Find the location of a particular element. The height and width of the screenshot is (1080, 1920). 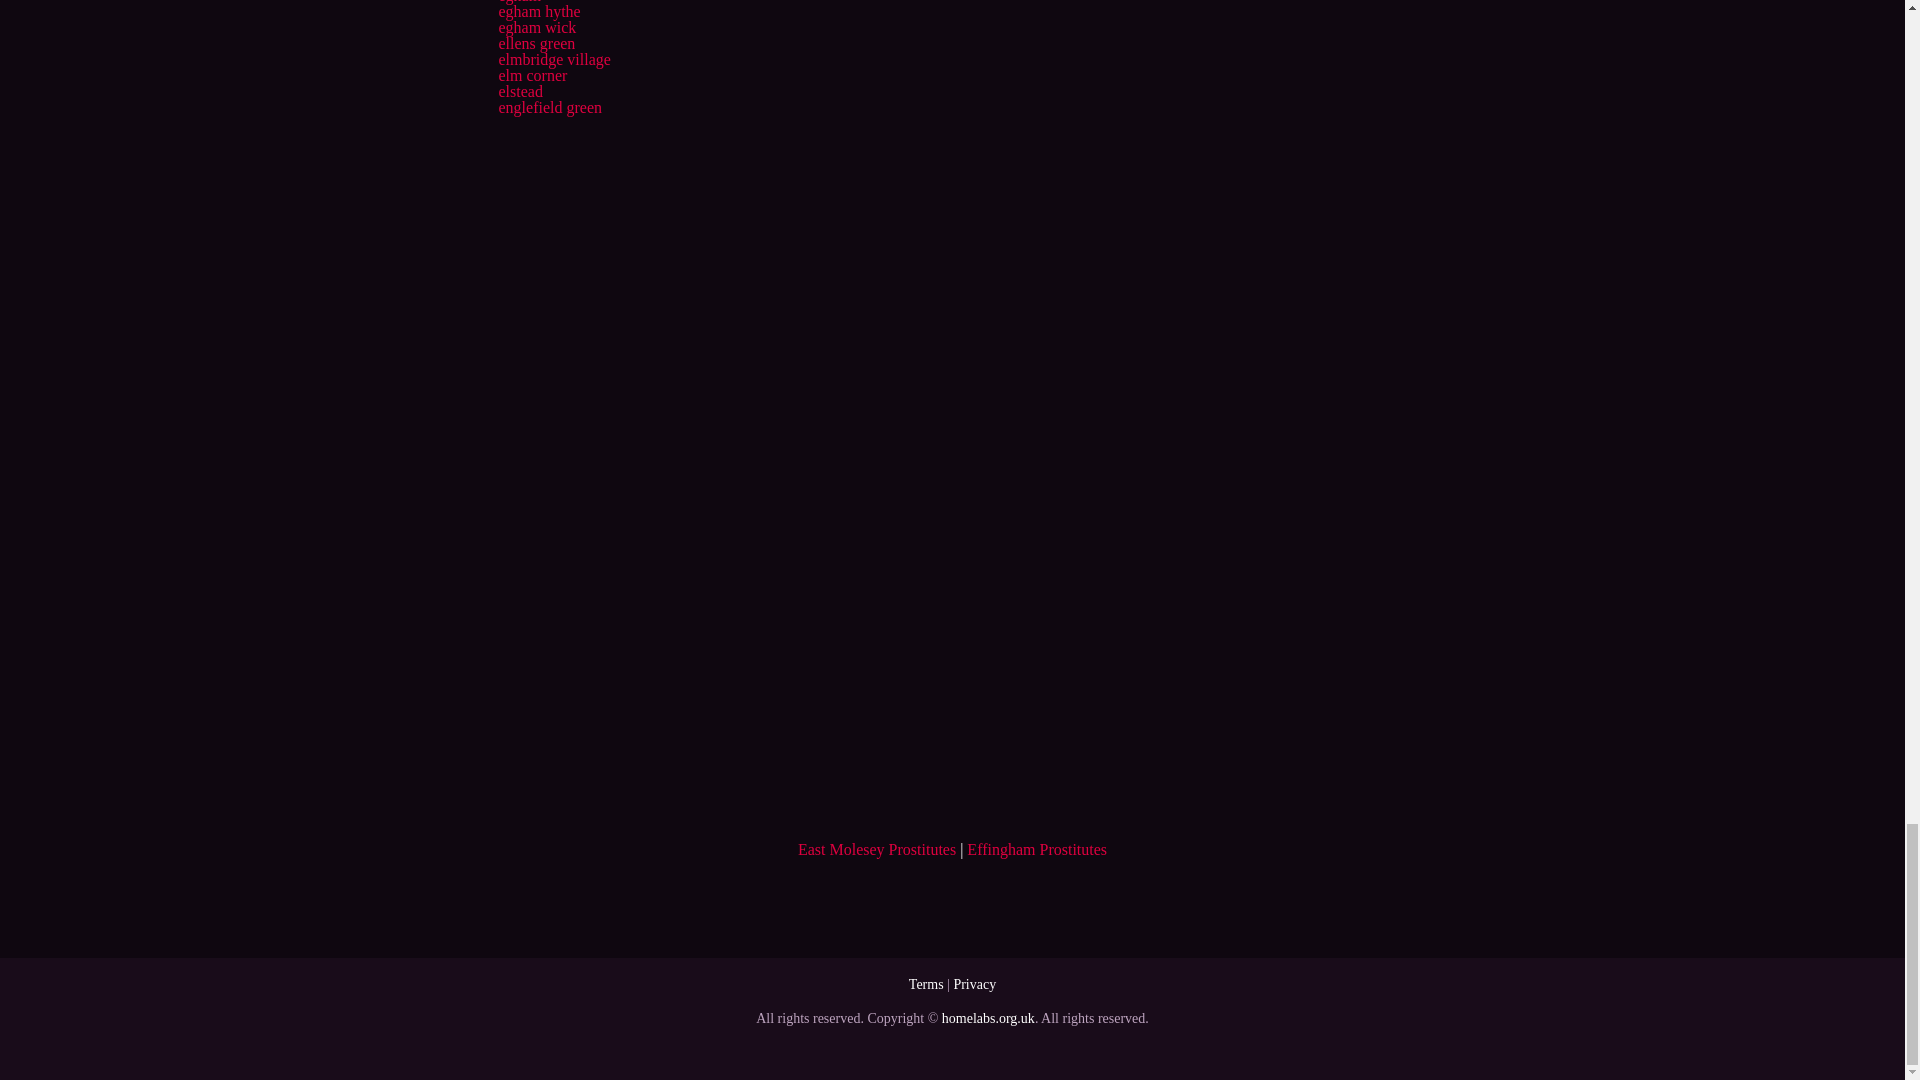

egham wick is located at coordinates (536, 27).